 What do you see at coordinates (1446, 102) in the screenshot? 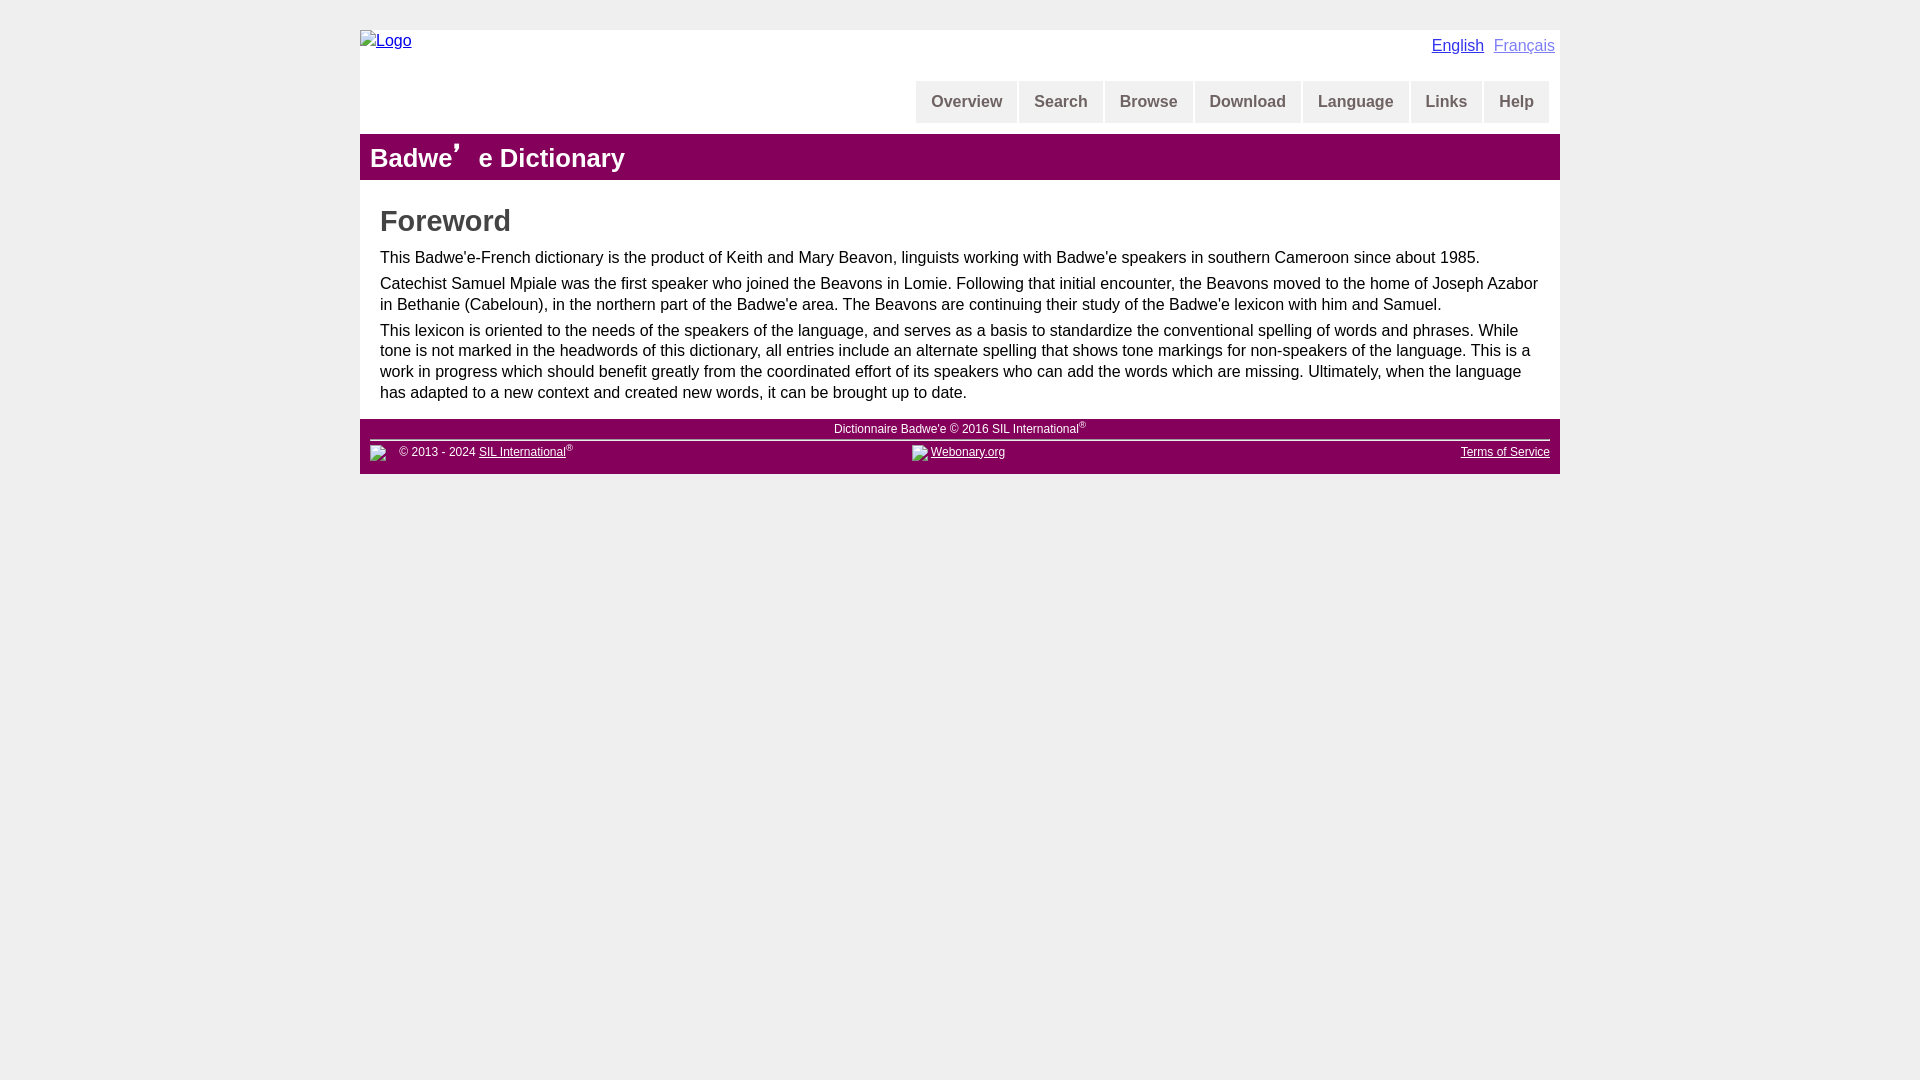
I see `Links` at bounding box center [1446, 102].